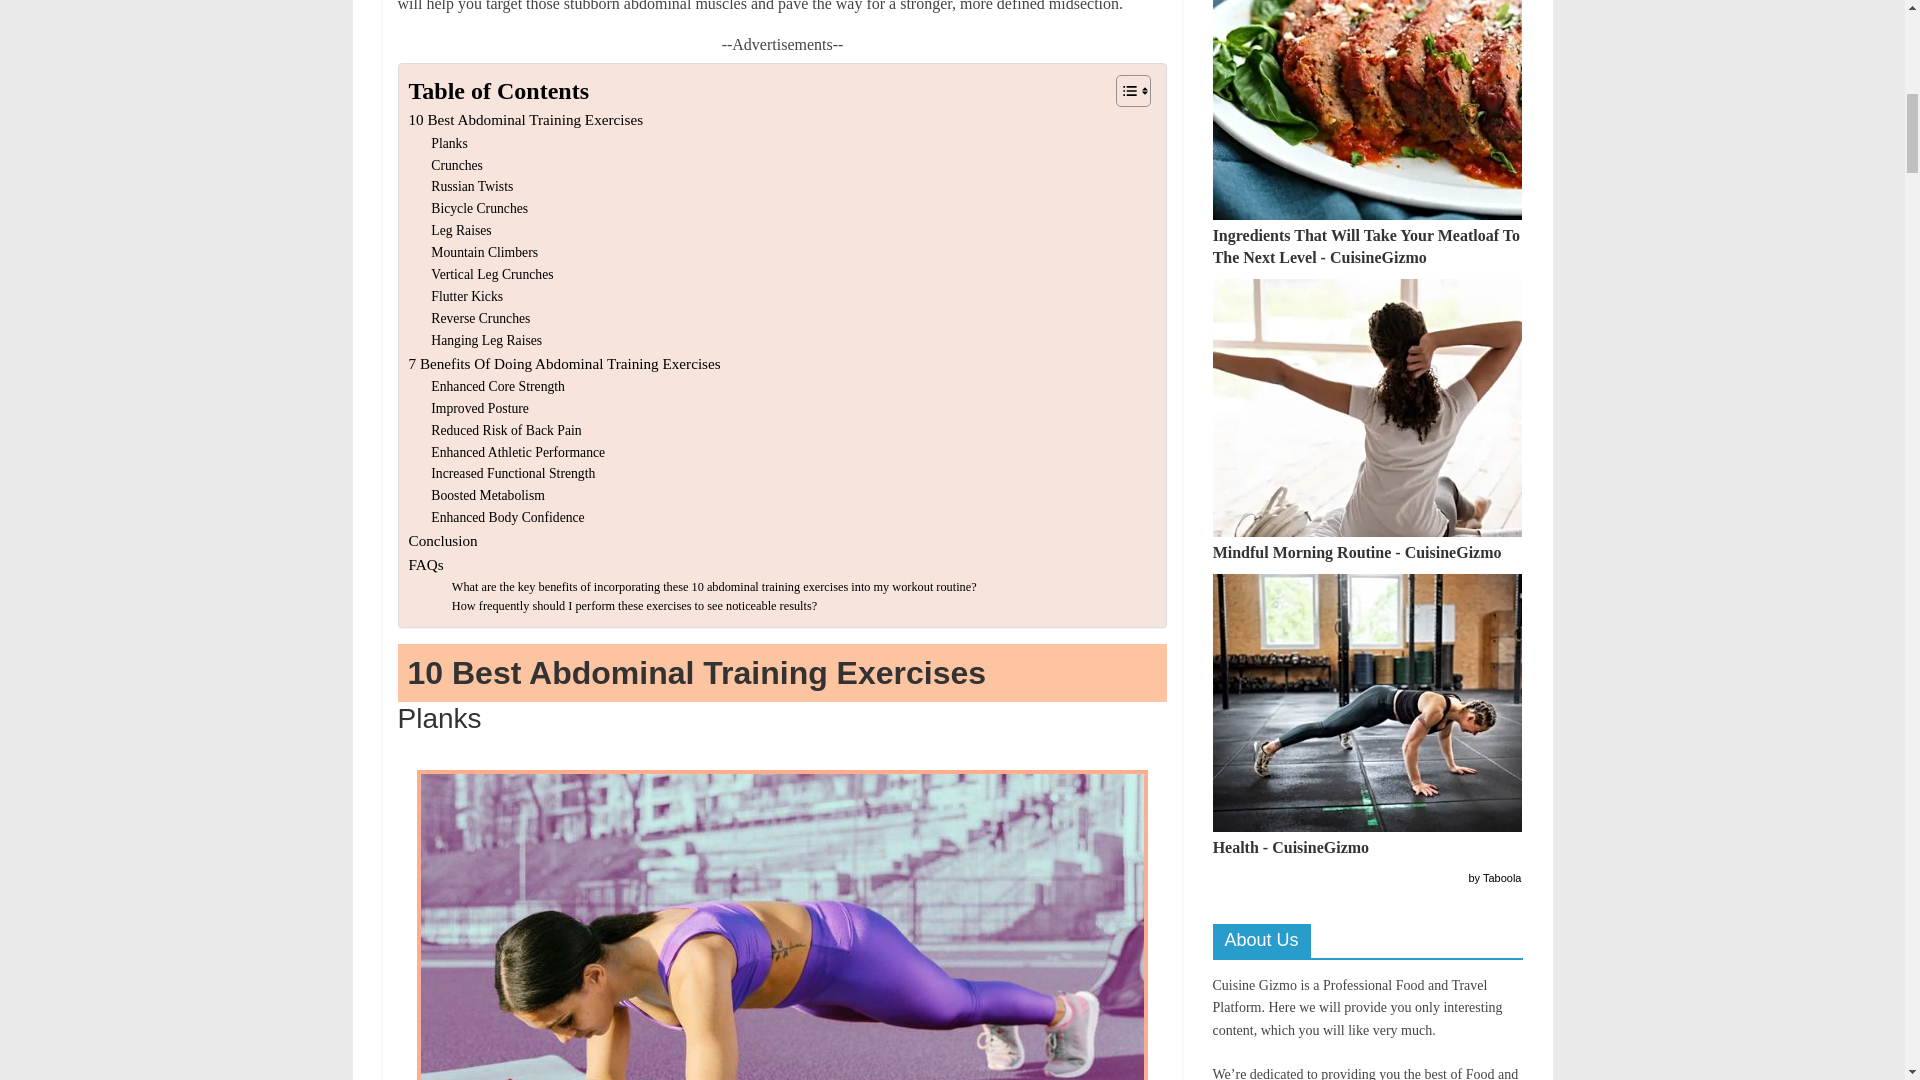 This screenshot has width=1920, height=1080. Describe the element at coordinates (525, 120) in the screenshot. I see `10 Best Abdominal Training Exercises` at that location.